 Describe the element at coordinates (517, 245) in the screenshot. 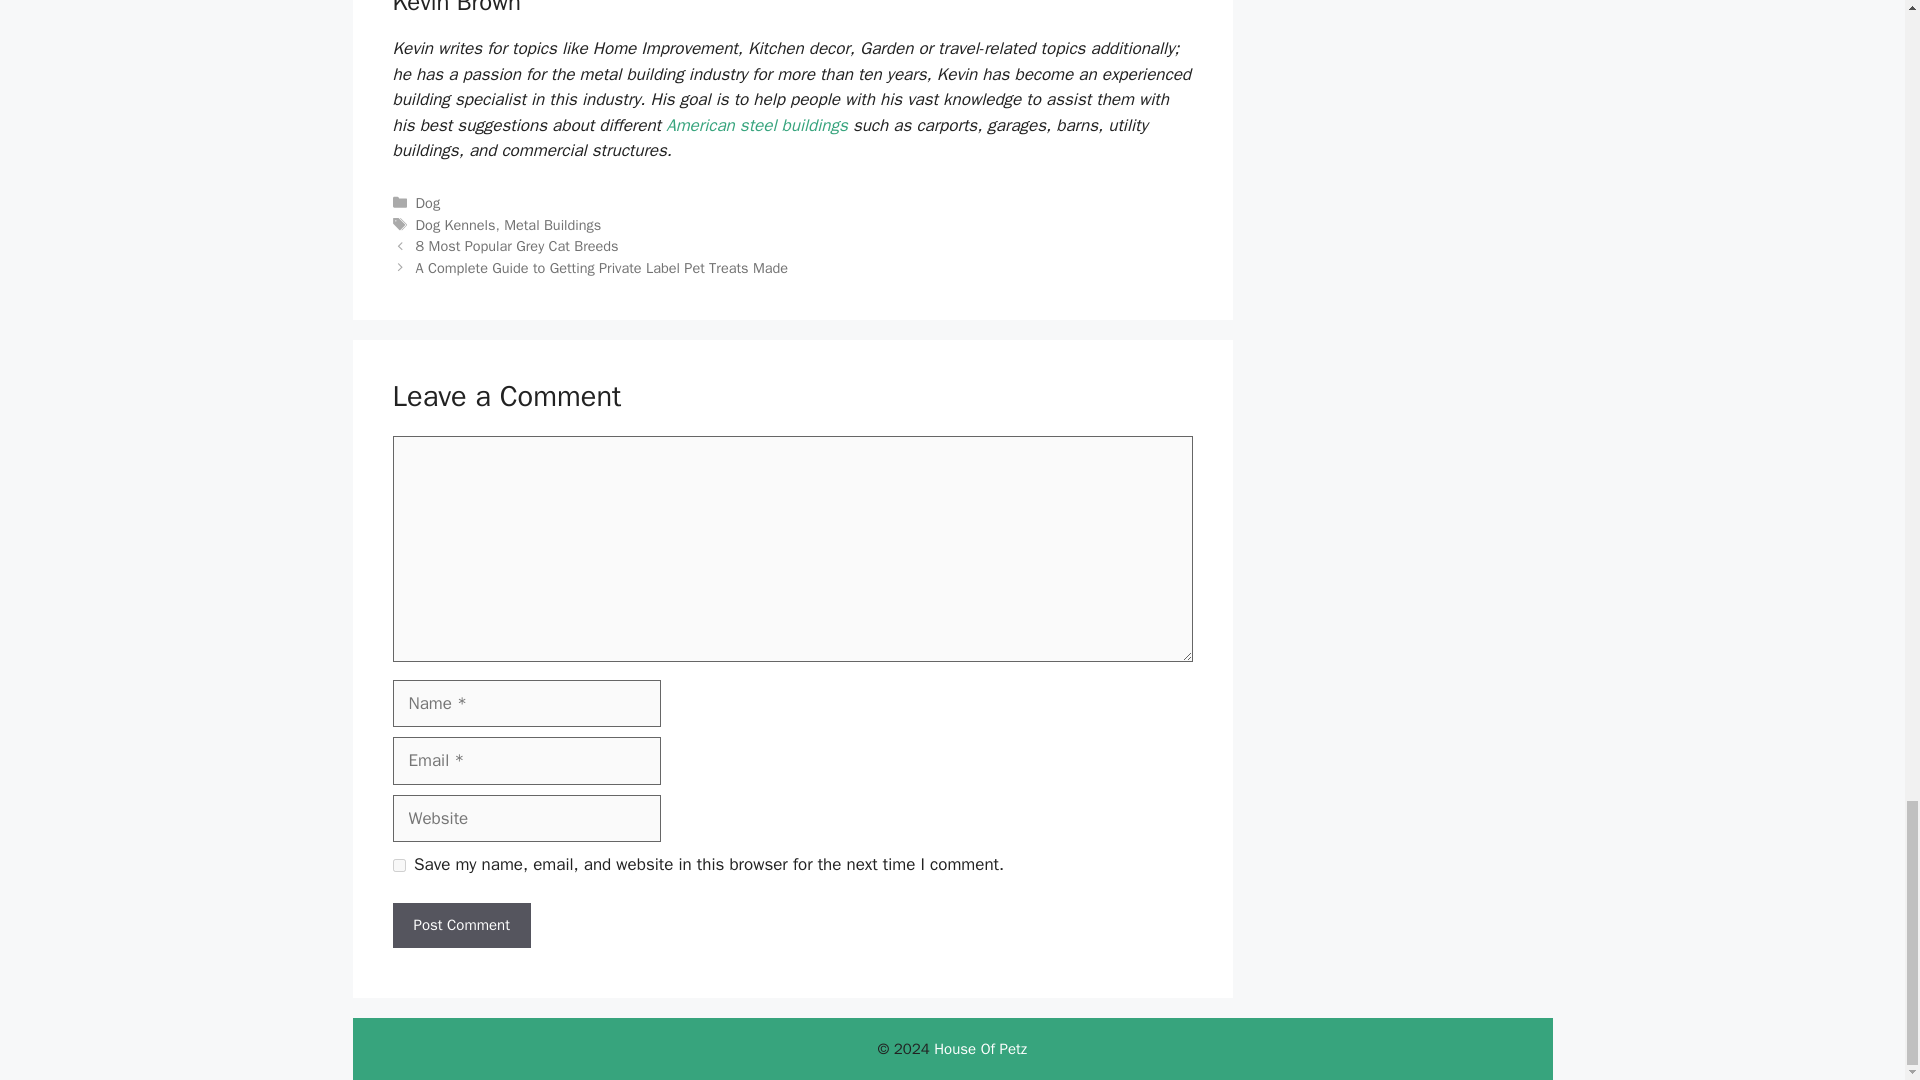

I see `8 Most Popular Grey Cat Breeds` at that location.